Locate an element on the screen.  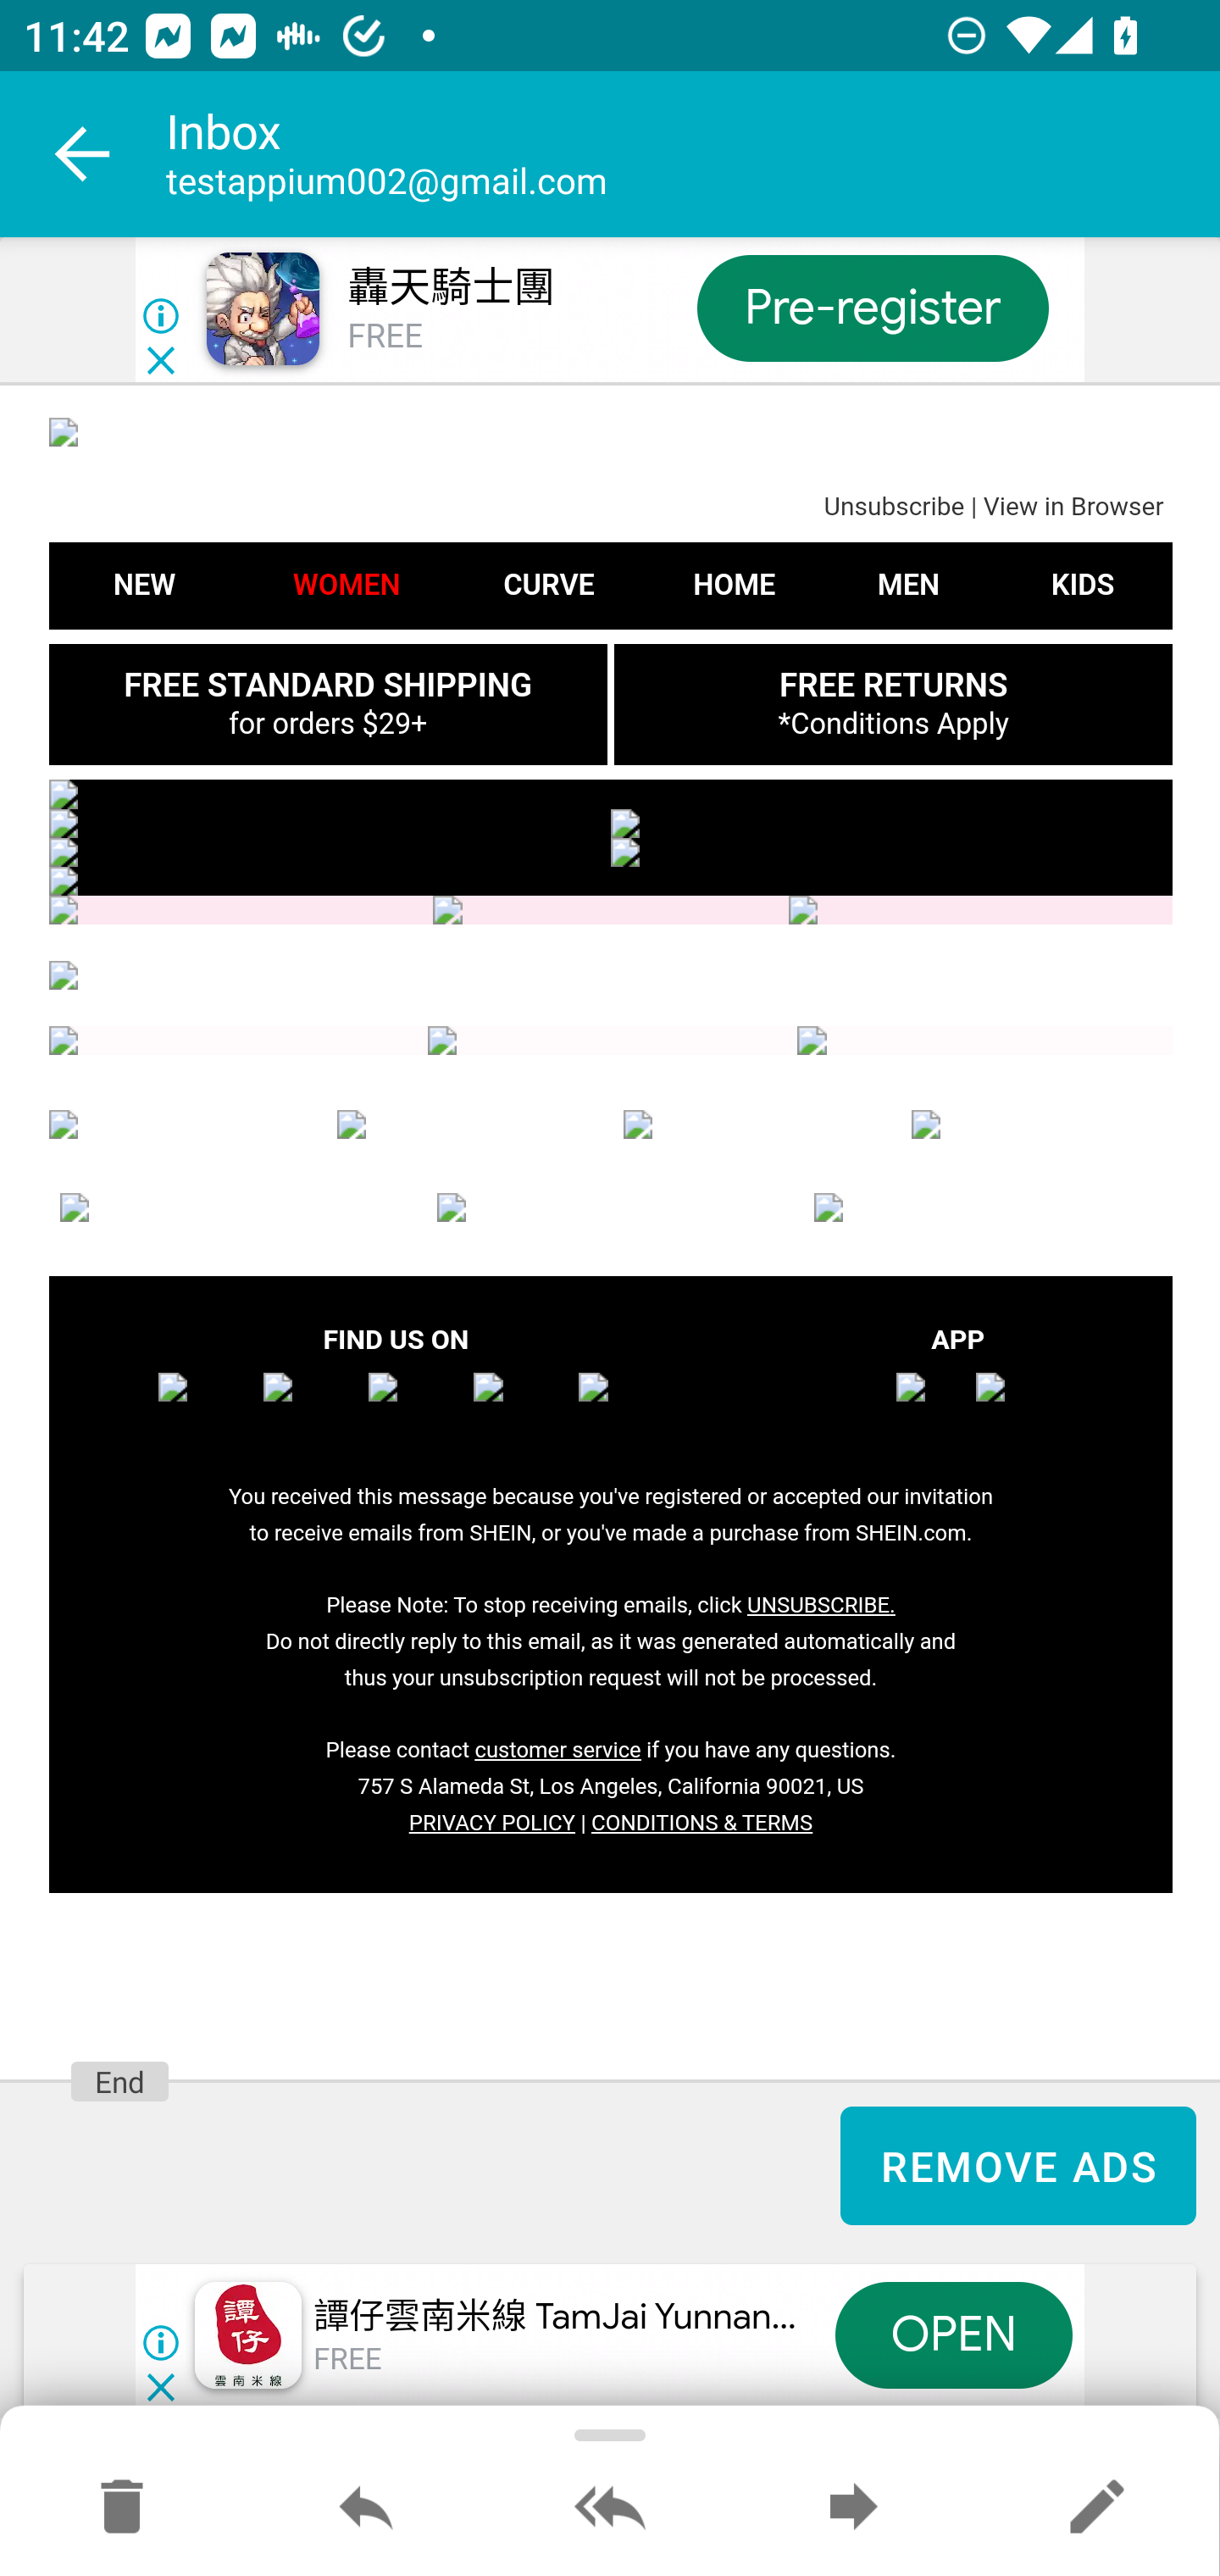
FREE RETURNS is located at coordinates (892, 685).